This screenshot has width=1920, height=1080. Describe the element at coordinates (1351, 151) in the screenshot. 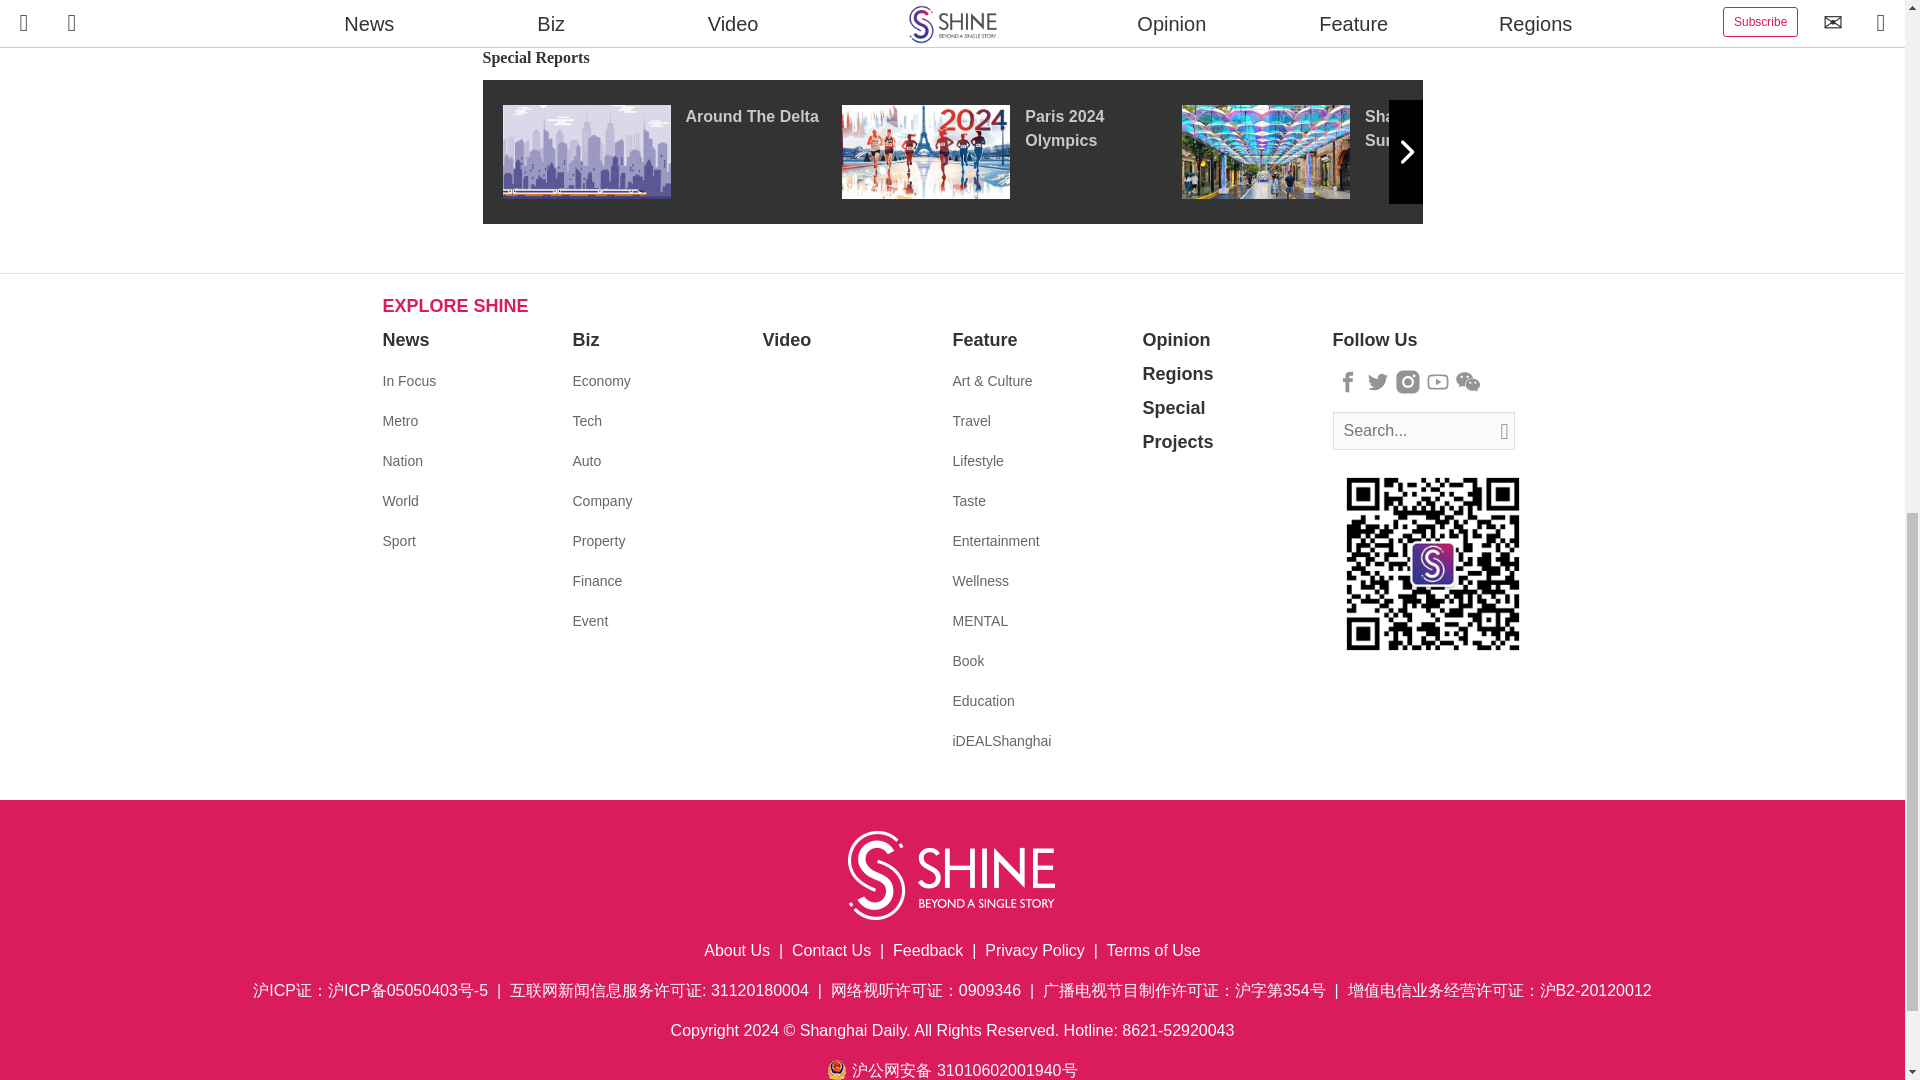

I see `Shanghai Summer` at that location.